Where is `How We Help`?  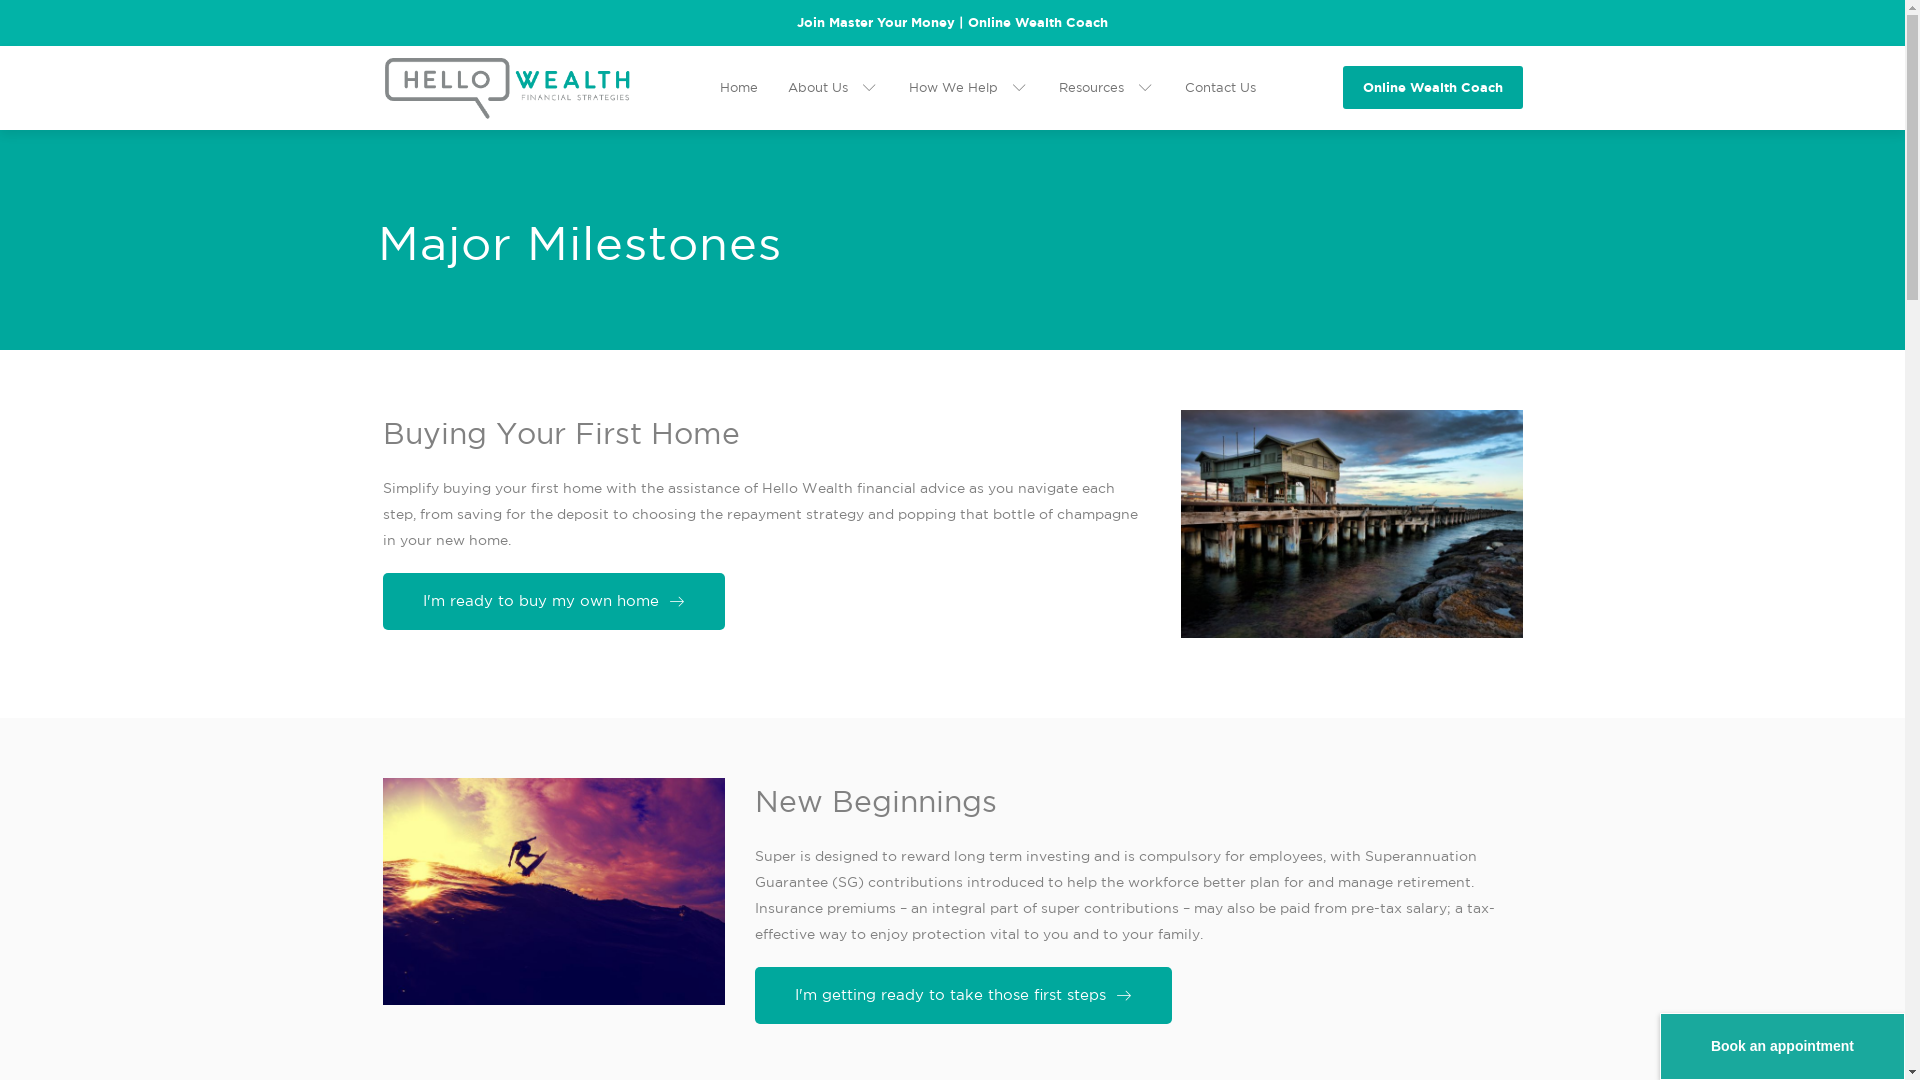 How We Help is located at coordinates (968, 88).